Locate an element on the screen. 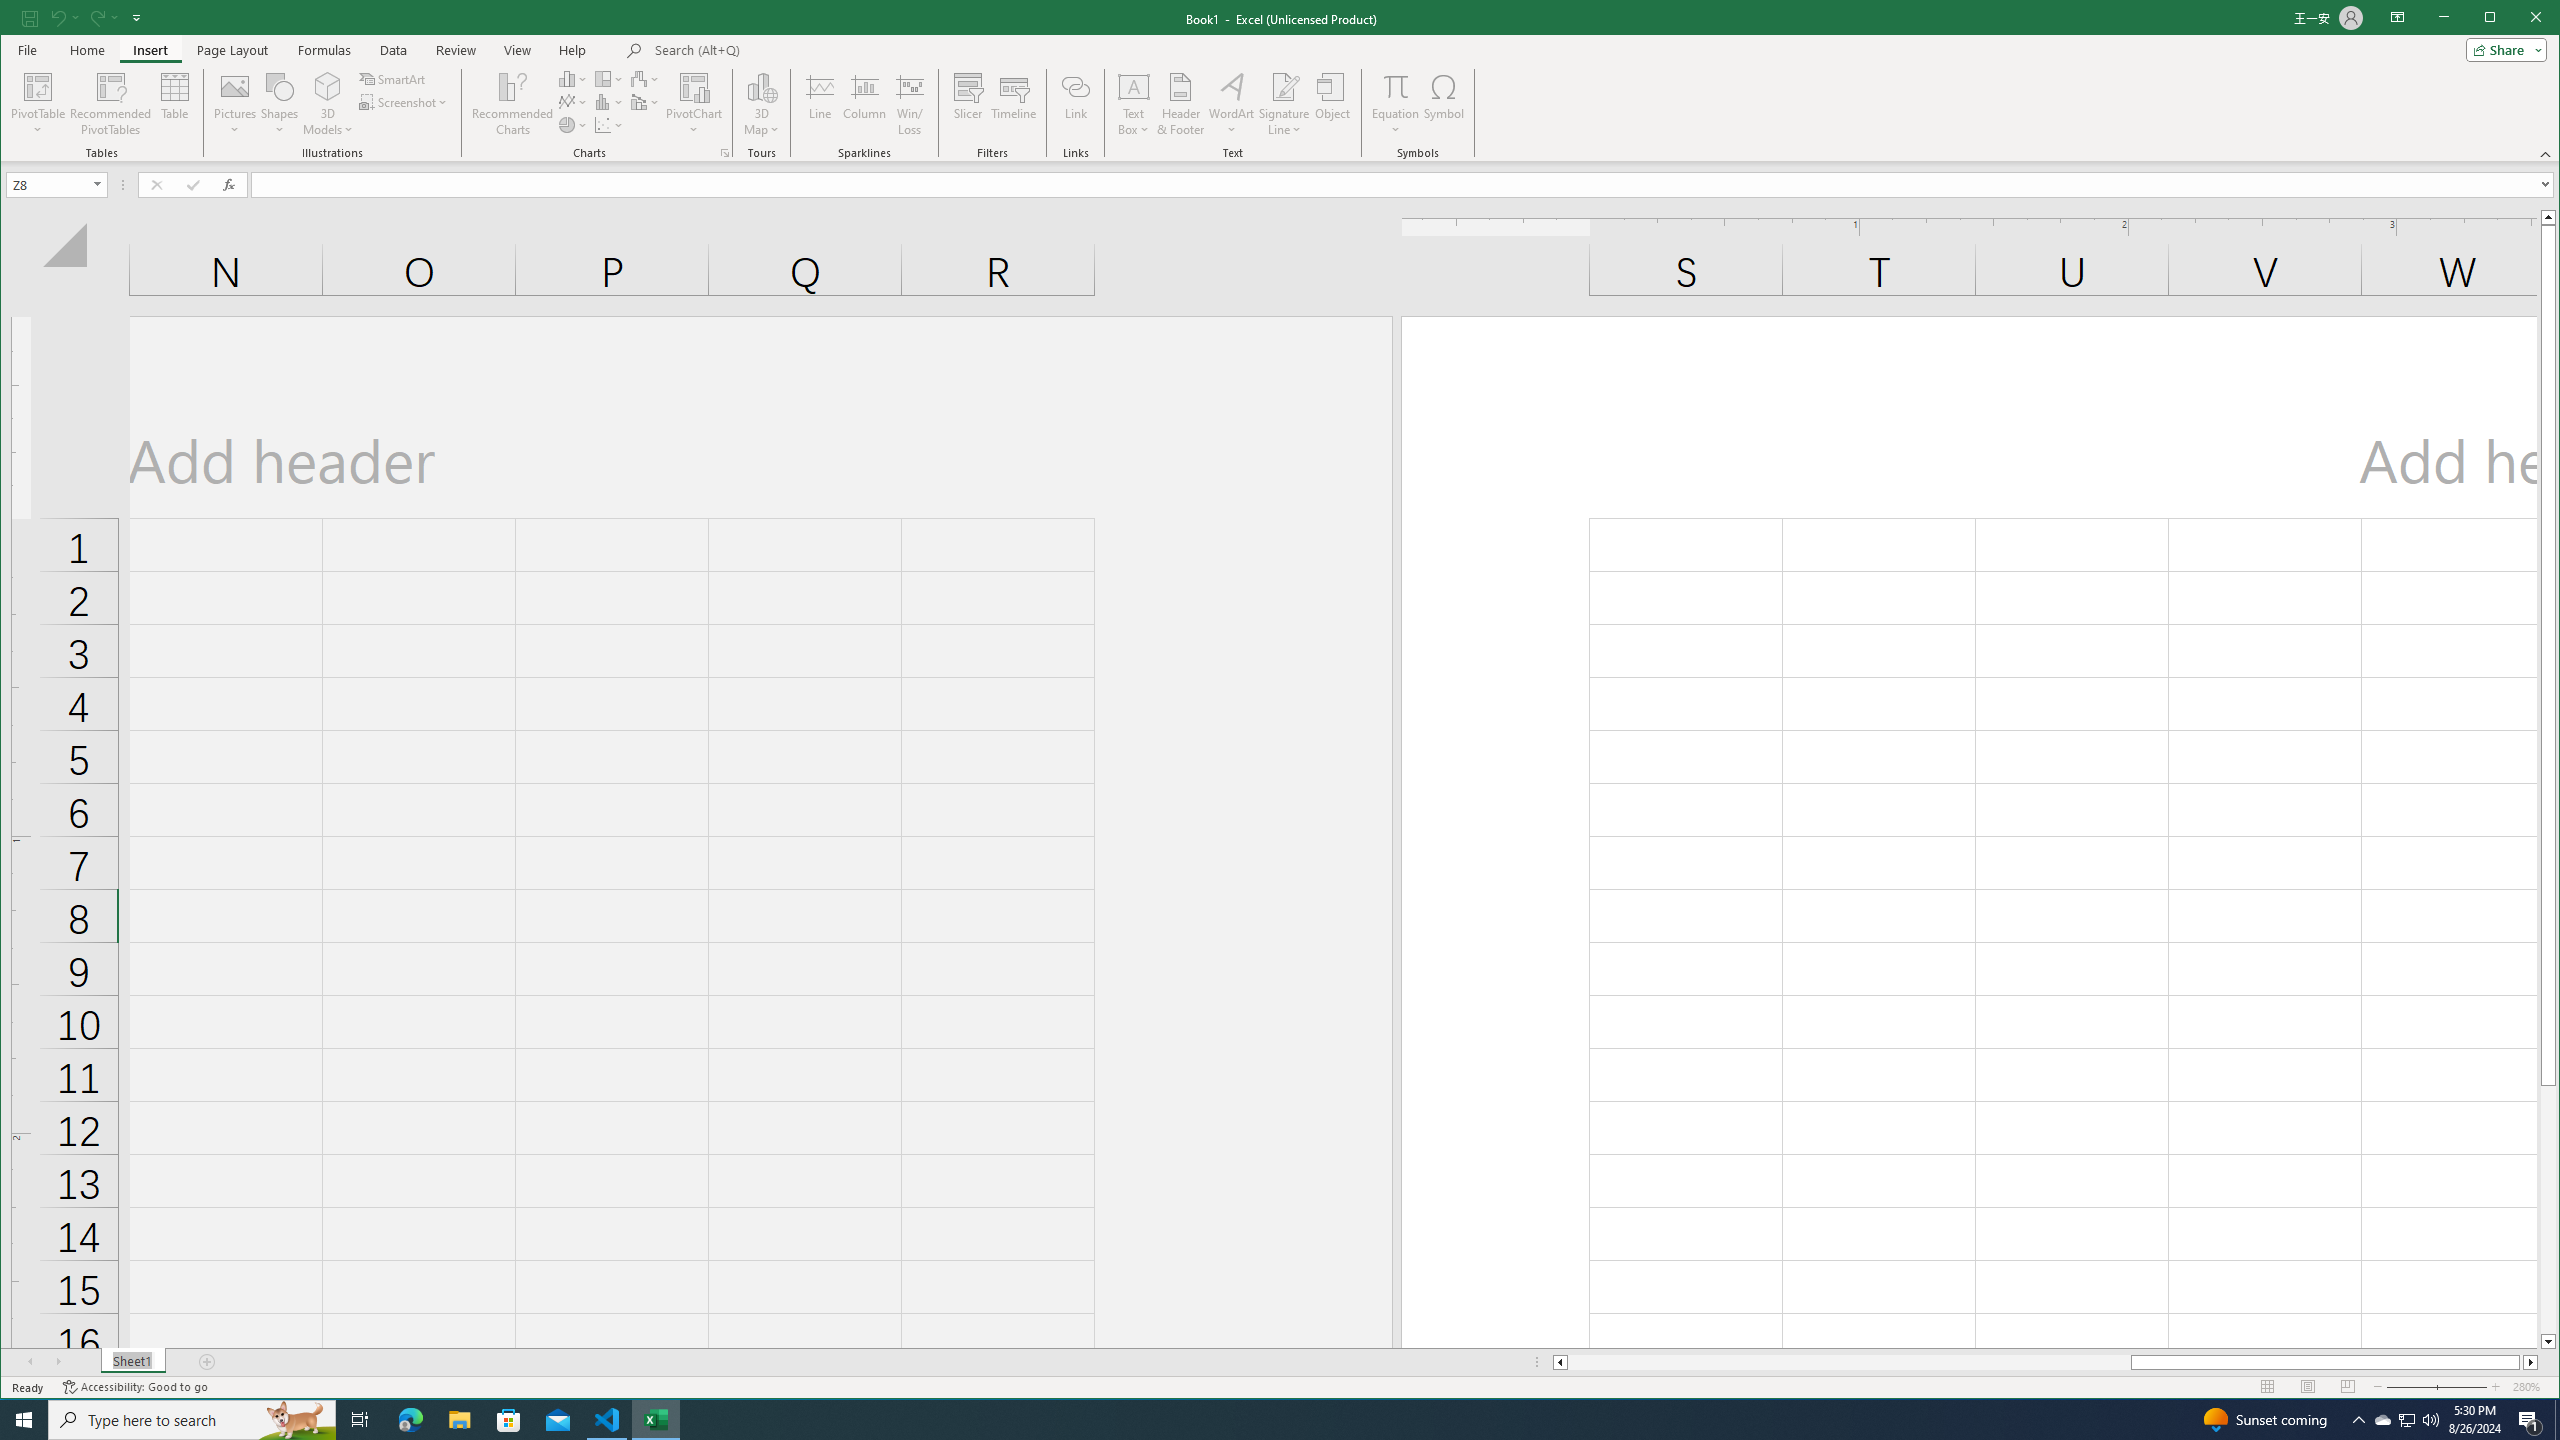 Image resolution: width=2560 pixels, height=1440 pixels. WordArt is located at coordinates (1230, 104).